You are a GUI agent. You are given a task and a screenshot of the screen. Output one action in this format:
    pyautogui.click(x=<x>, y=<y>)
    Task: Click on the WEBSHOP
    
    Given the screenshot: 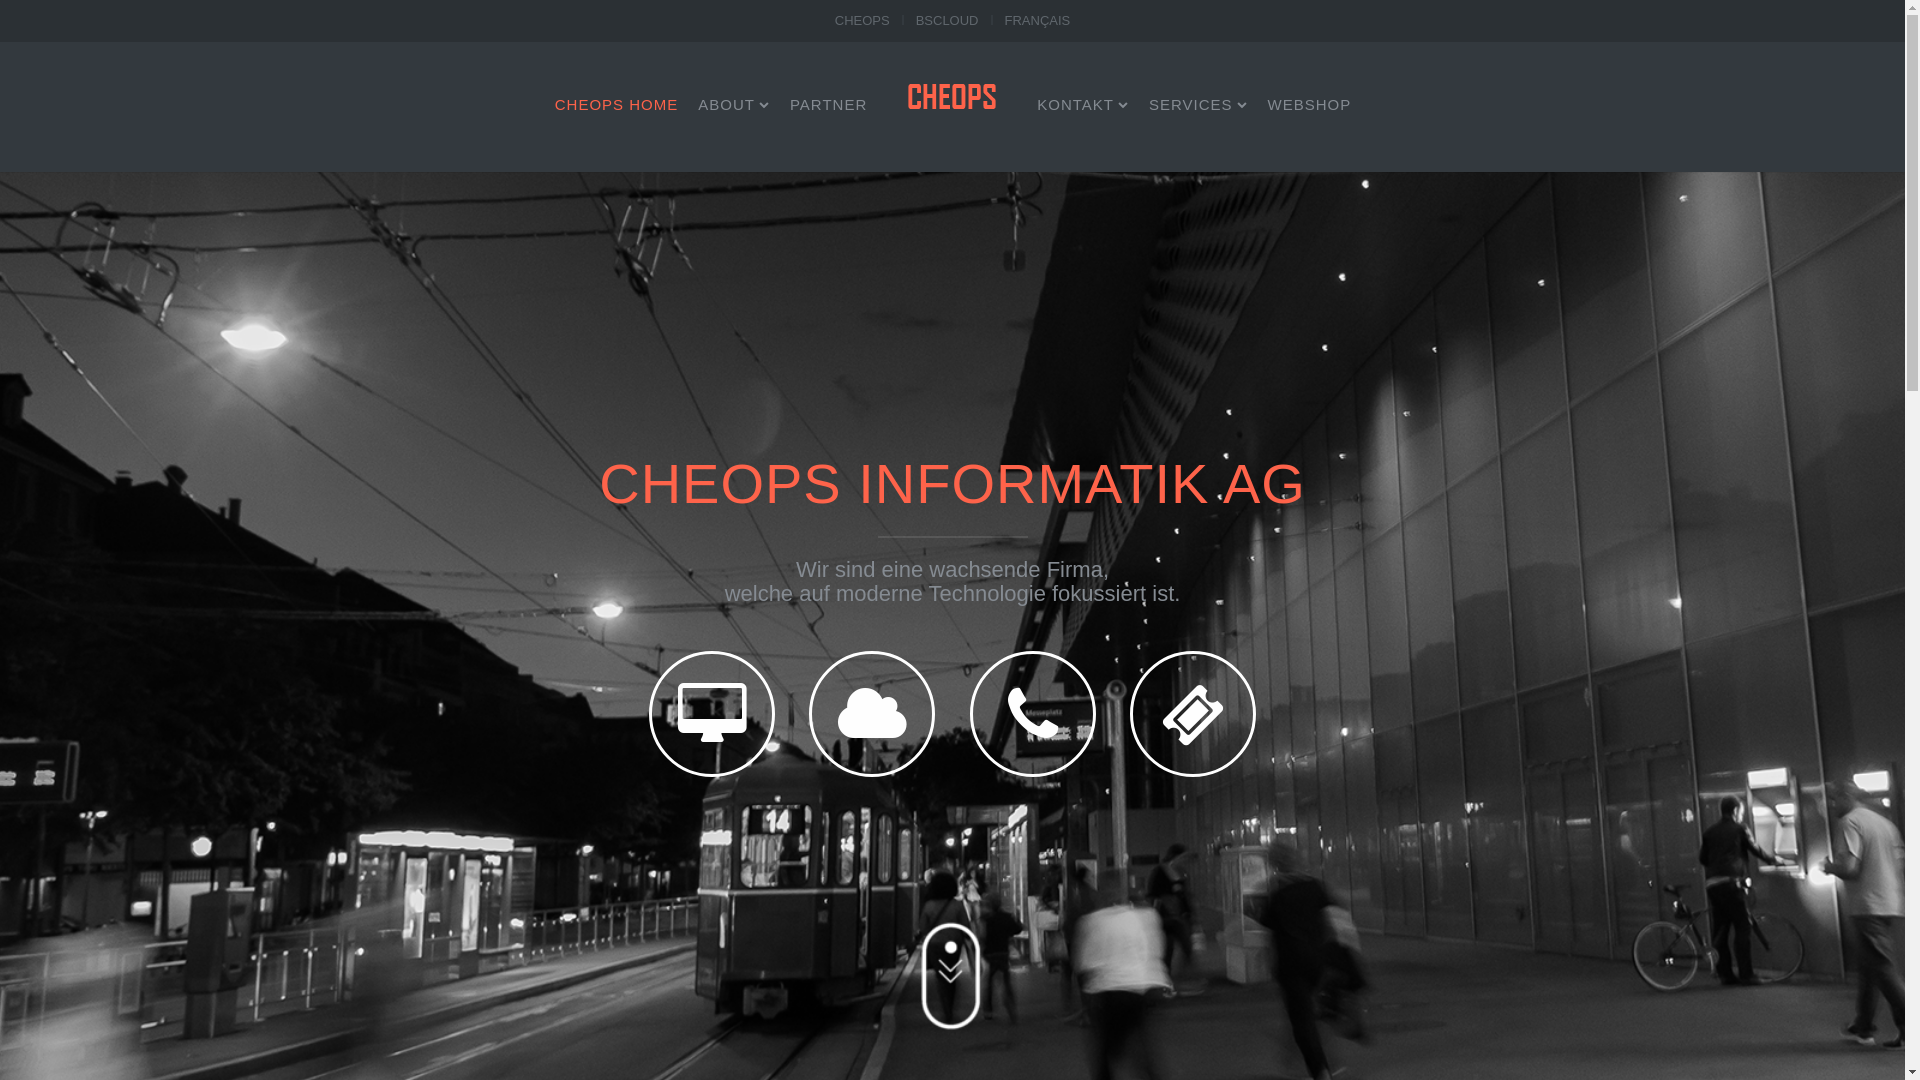 What is the action you would take?
    pyautogui.click(x=1310, y=104)
    